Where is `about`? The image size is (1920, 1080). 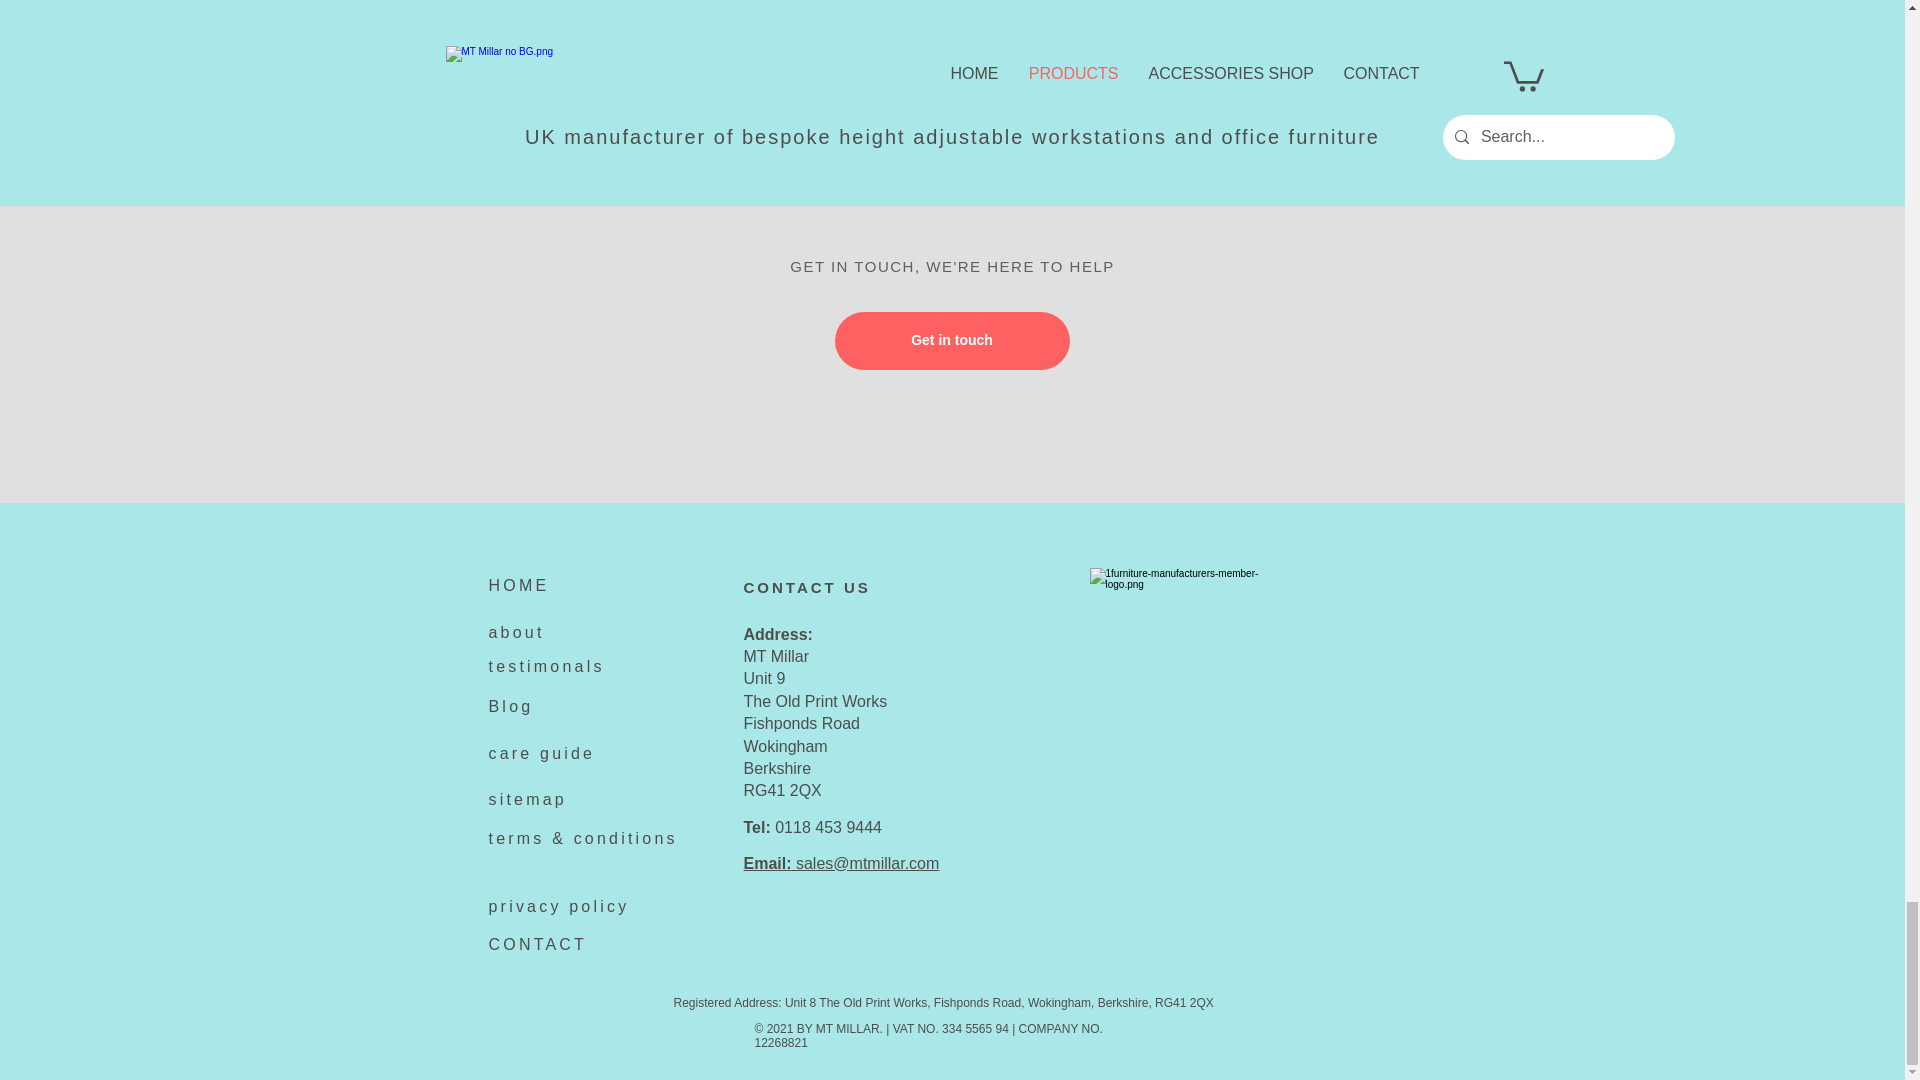 about is located at coordinates (515, 632).